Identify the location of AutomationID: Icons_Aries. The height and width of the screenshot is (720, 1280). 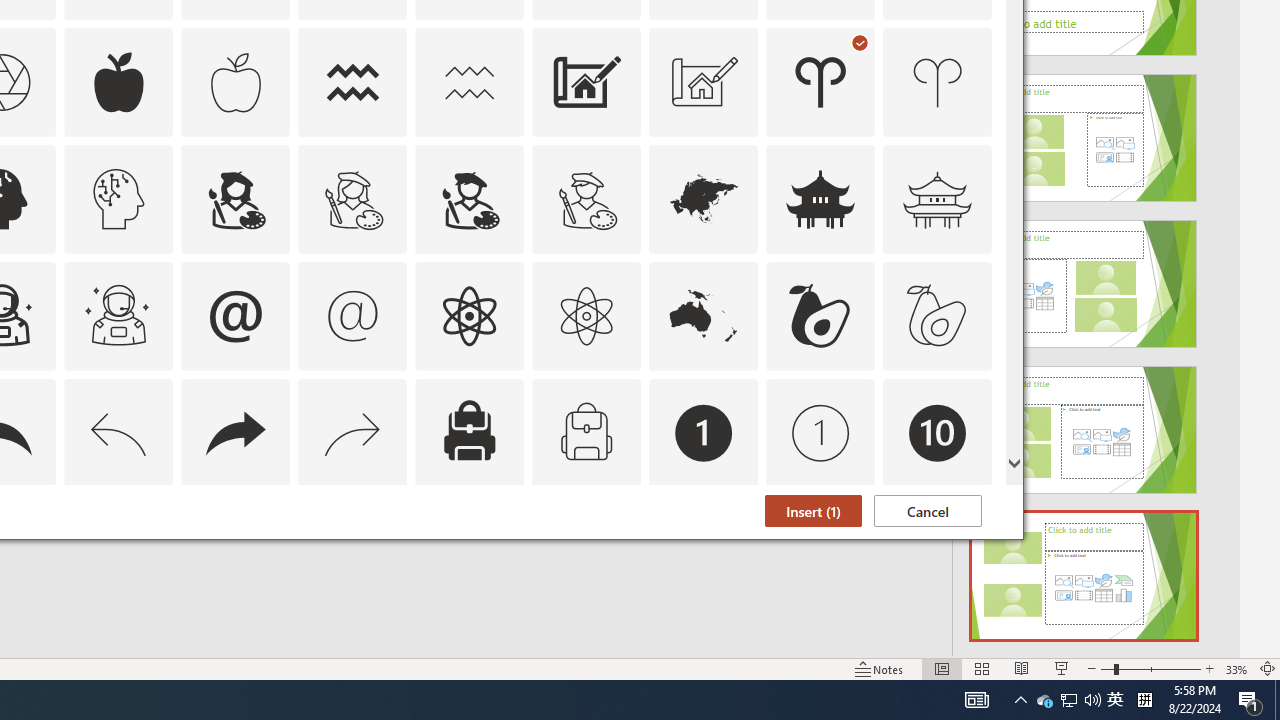
(820, 82).